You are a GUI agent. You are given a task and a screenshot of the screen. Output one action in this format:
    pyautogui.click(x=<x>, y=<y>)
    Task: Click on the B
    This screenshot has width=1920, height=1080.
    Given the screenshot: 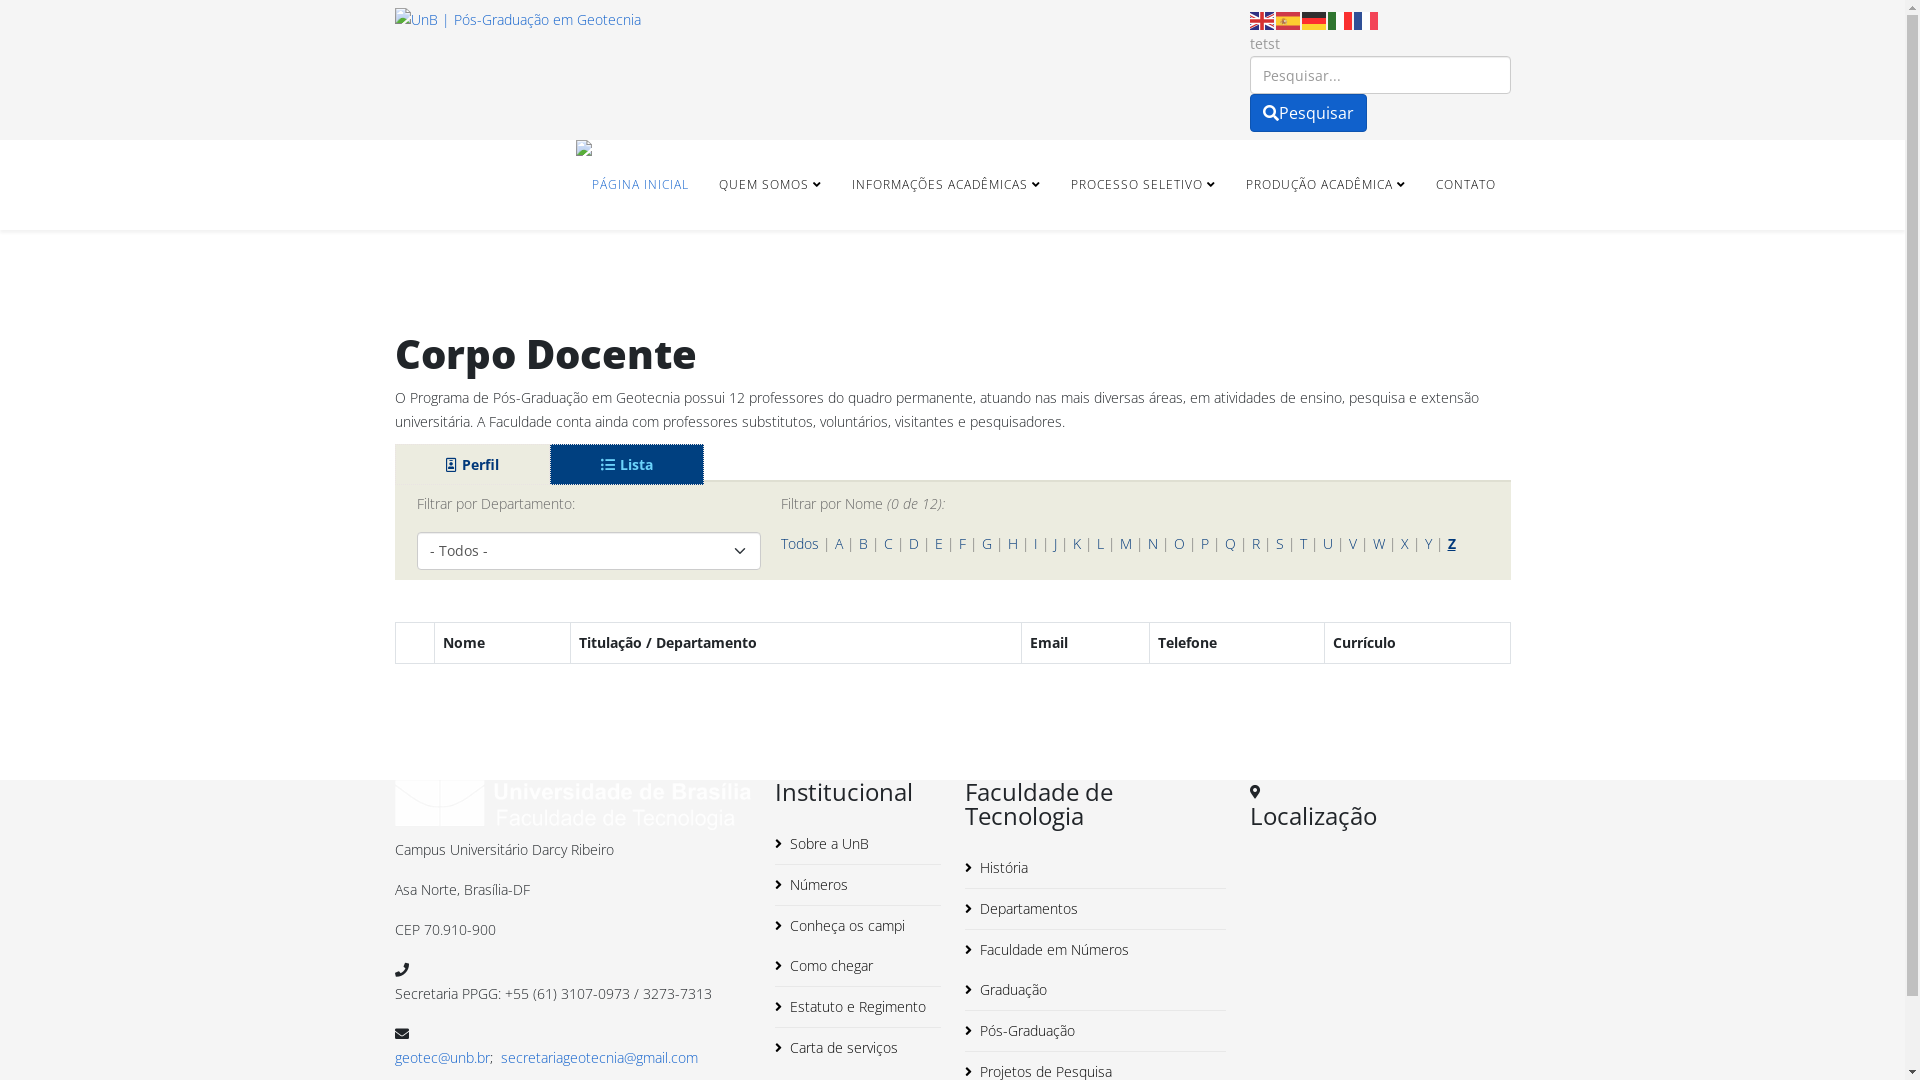 What is the action you would take?
    pyautogui.click(x=862, y=544)
    